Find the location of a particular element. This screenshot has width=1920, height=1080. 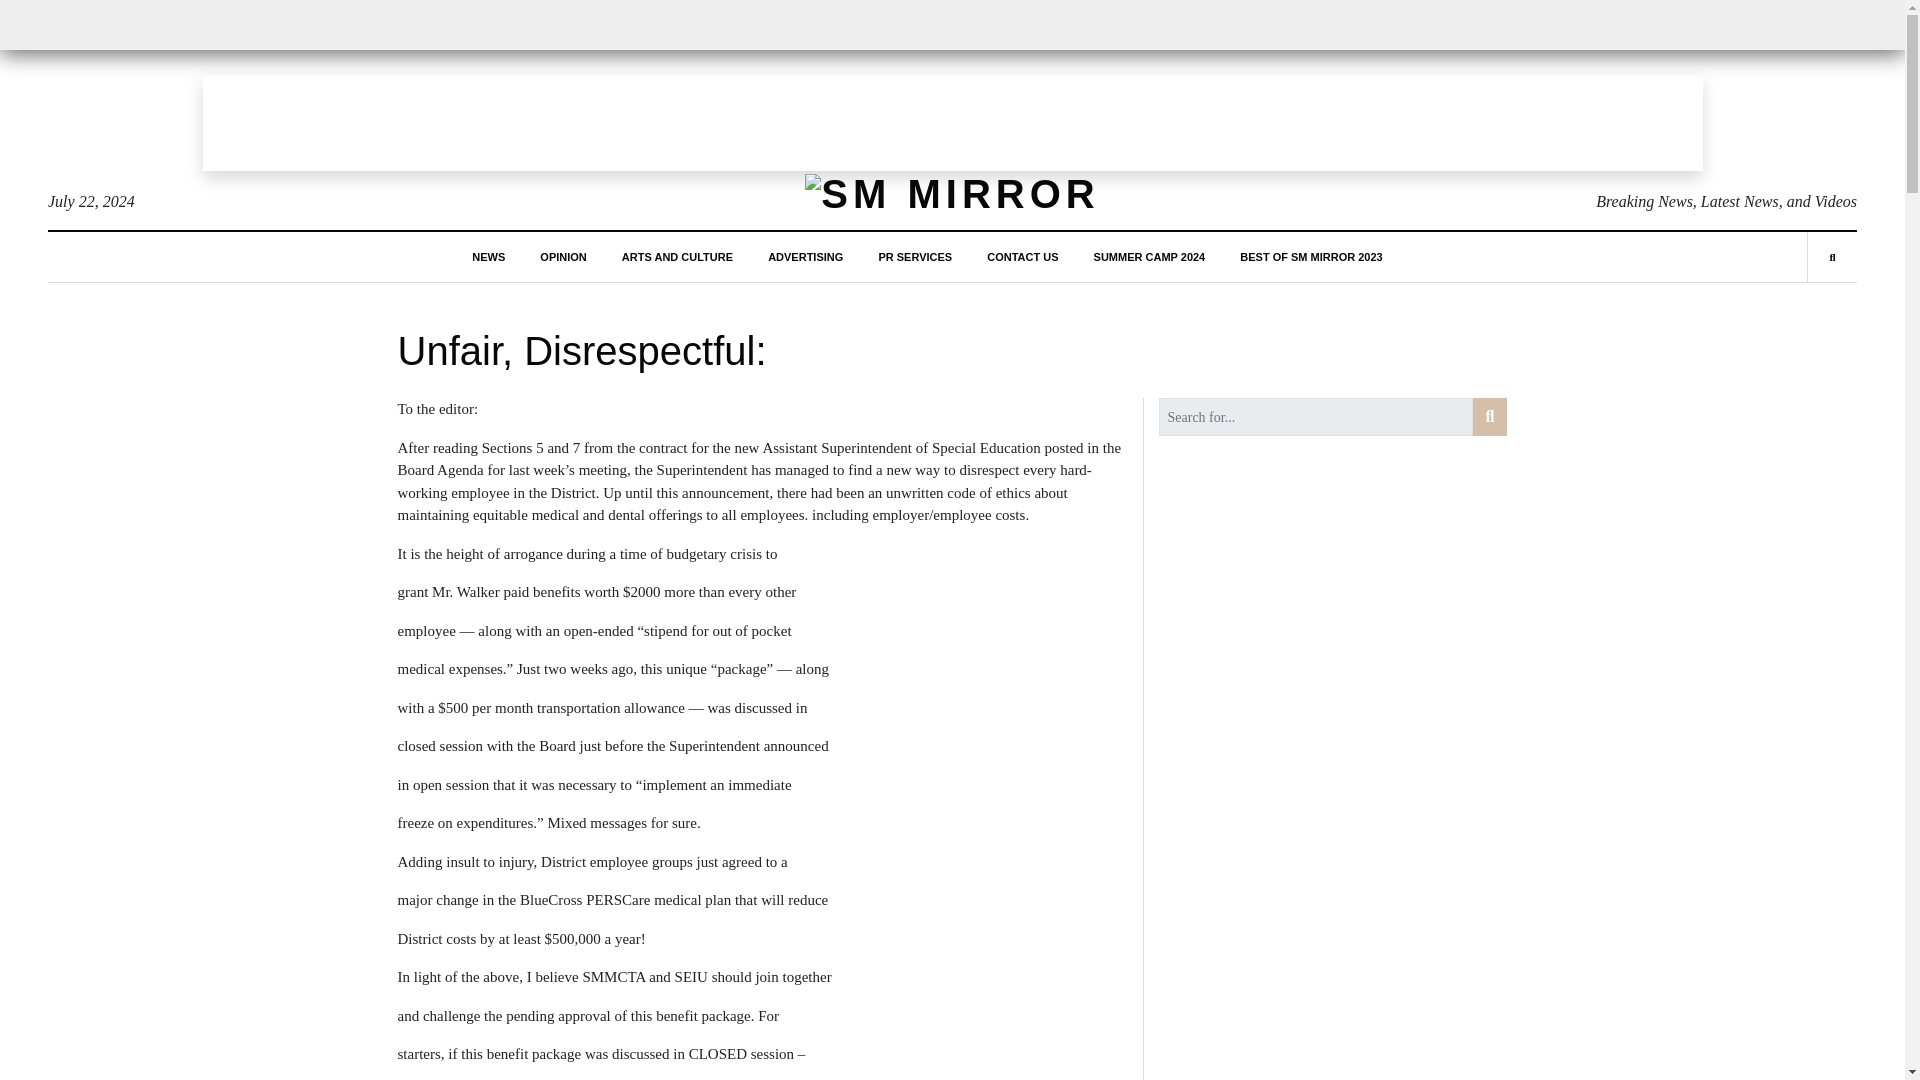

OPINION is located at coordinates (562, 256).